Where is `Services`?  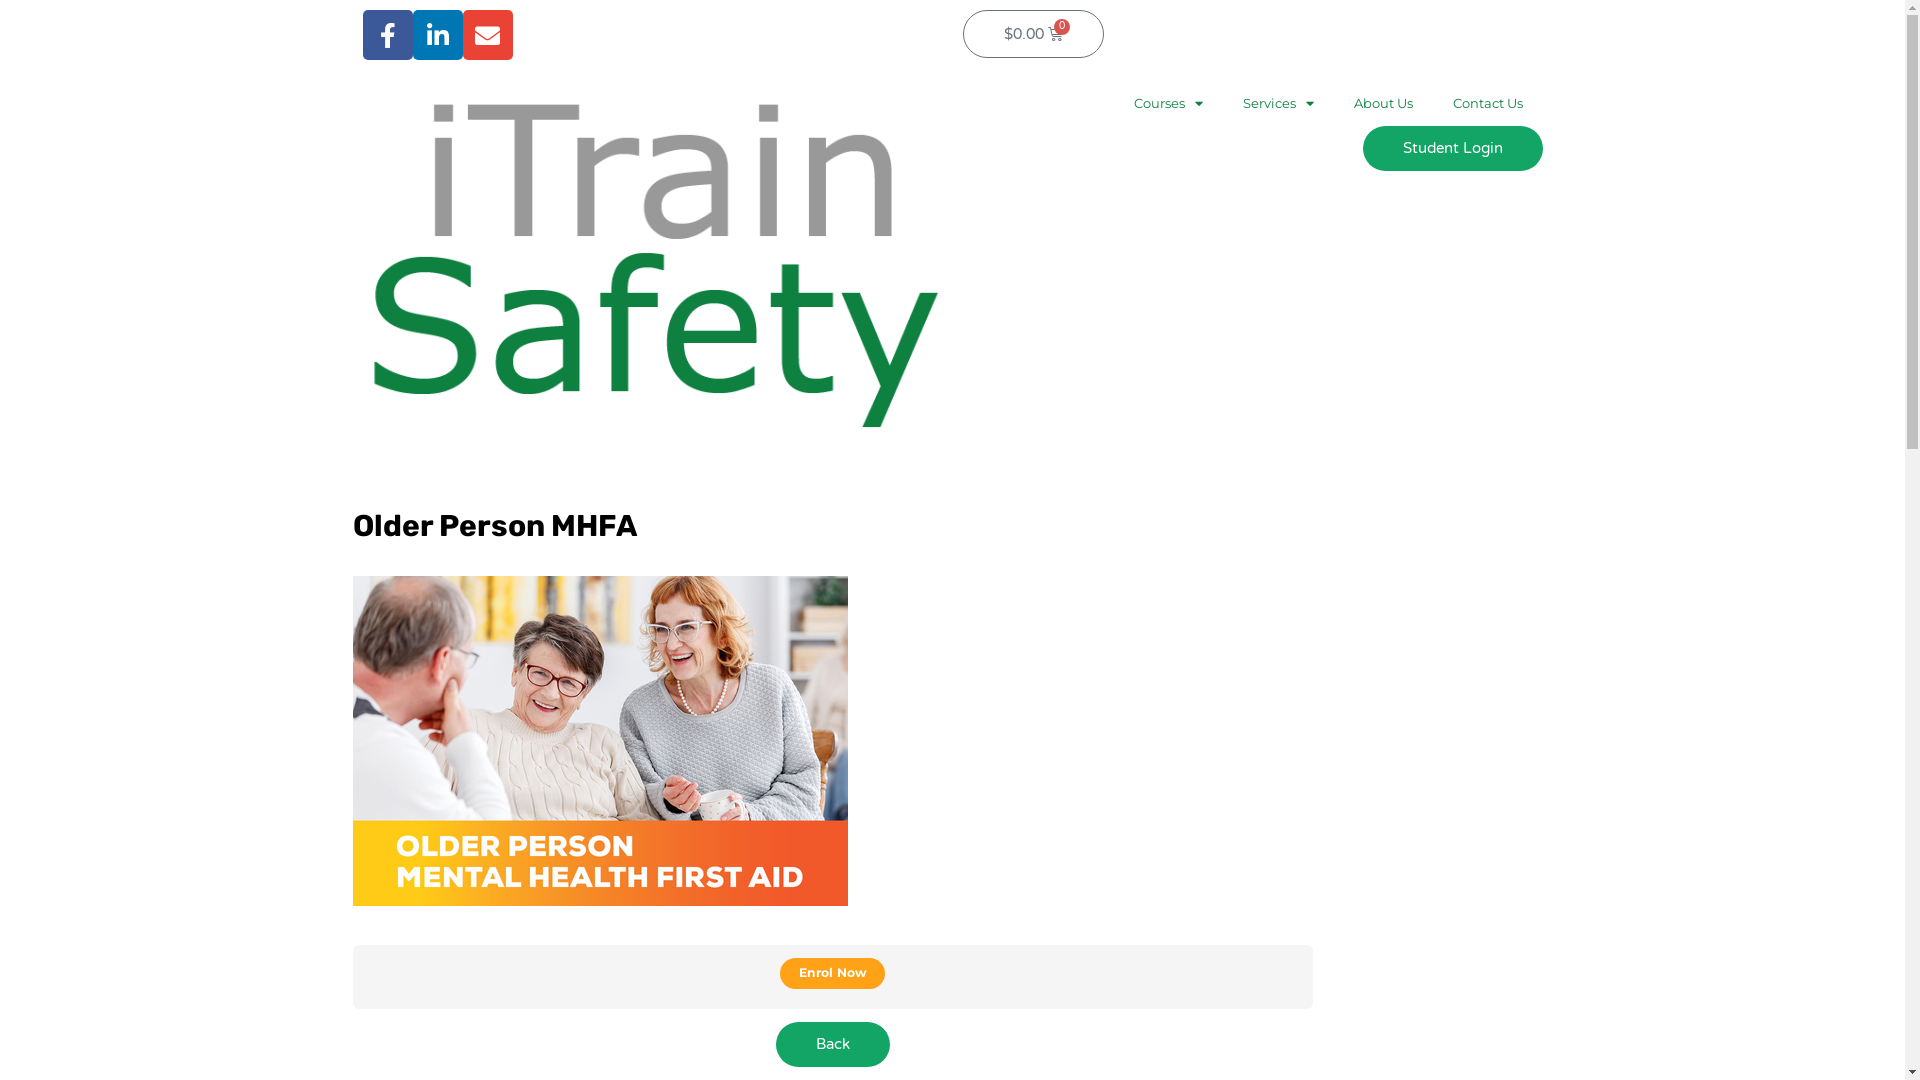 Services is located at coordinates (1278, 103).